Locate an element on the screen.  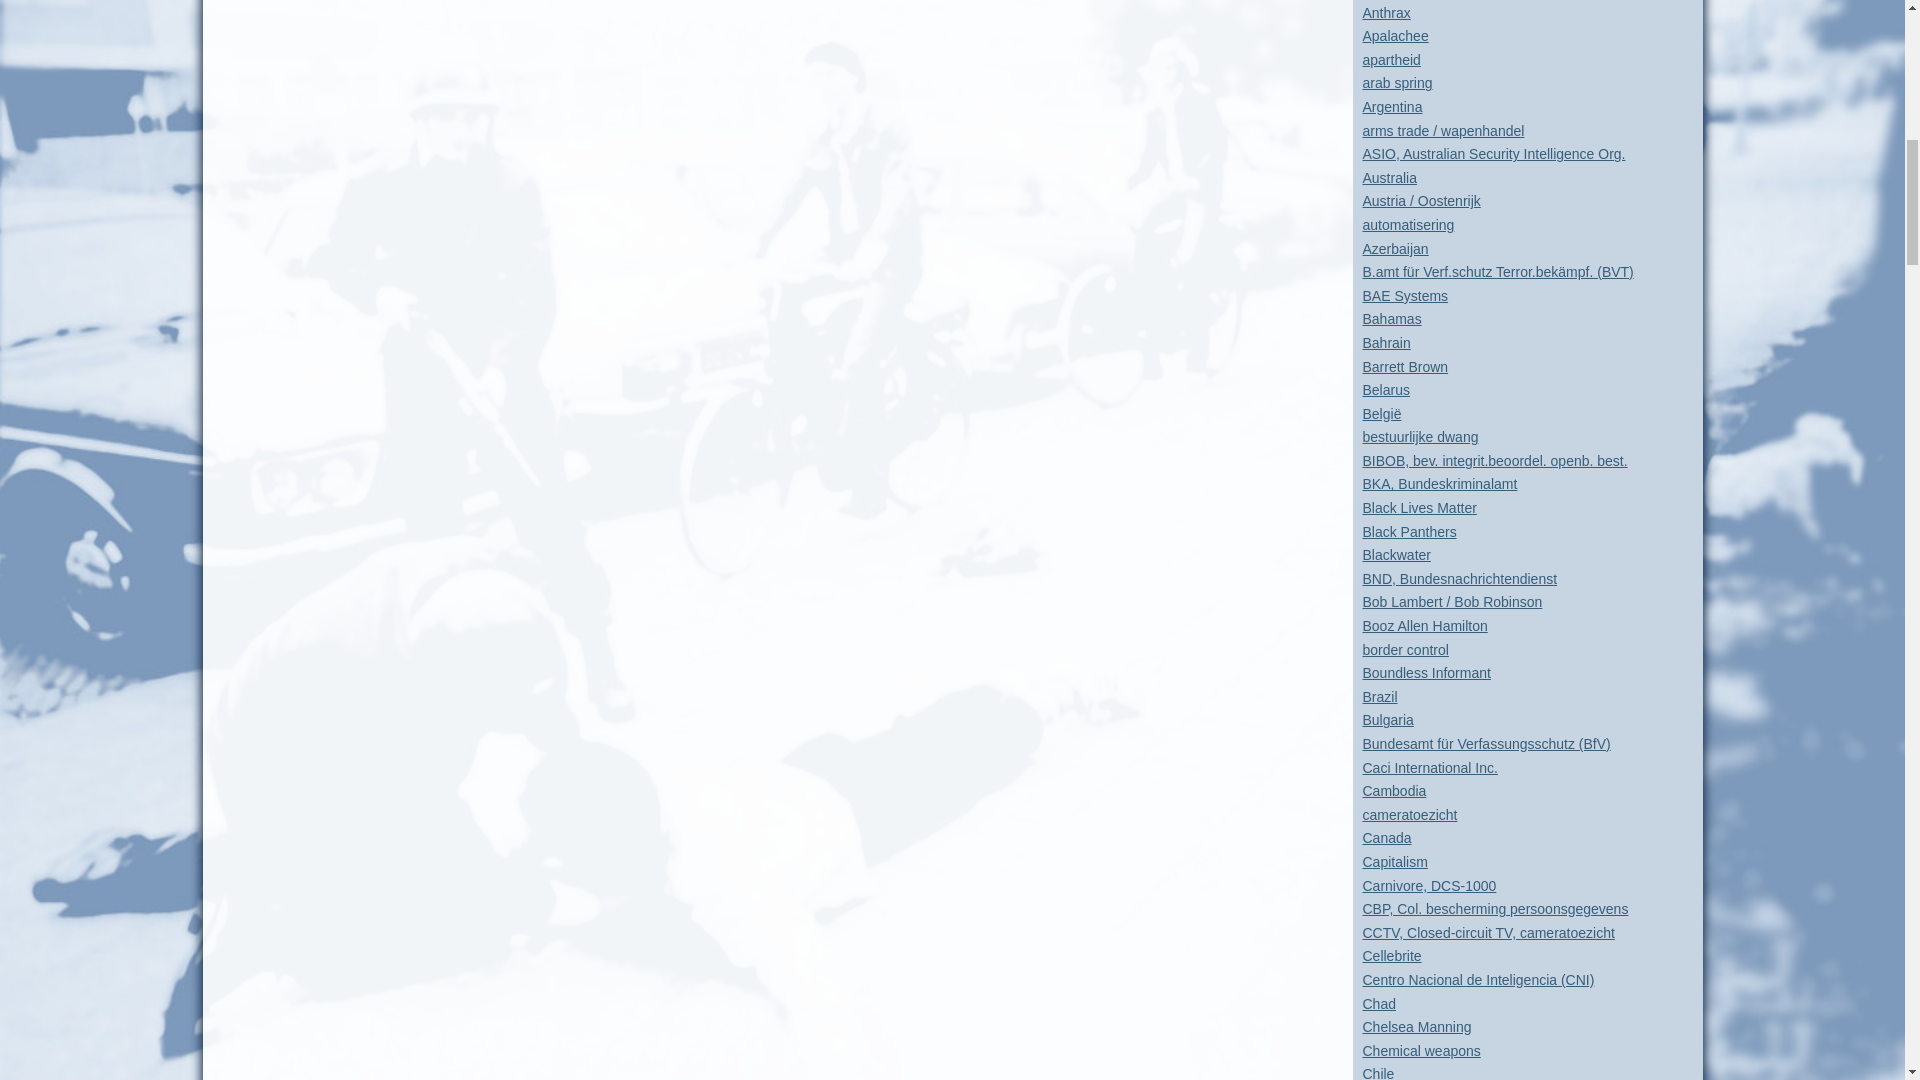
Belarus is located at coordinates (1385, 390).